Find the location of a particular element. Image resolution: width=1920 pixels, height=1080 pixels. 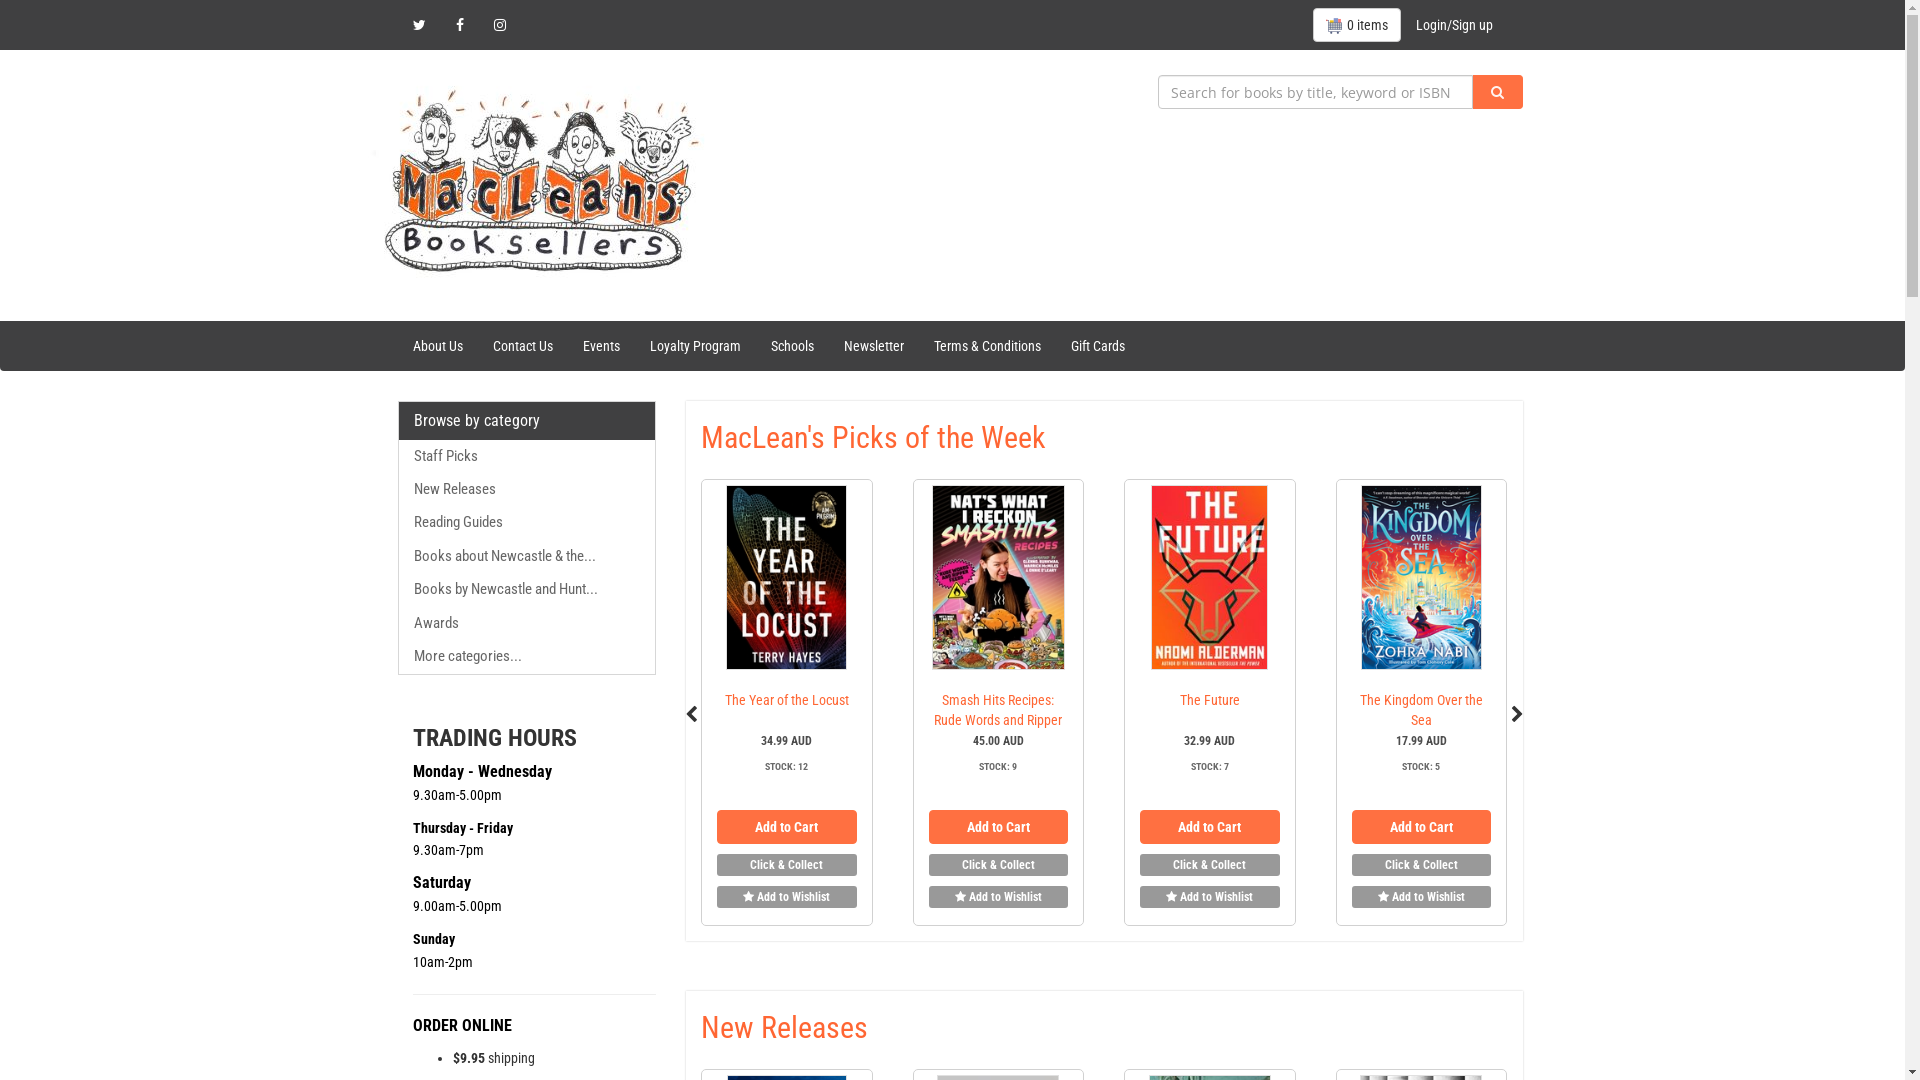

Add to Wishlist is located at coordinates (1422, 897).